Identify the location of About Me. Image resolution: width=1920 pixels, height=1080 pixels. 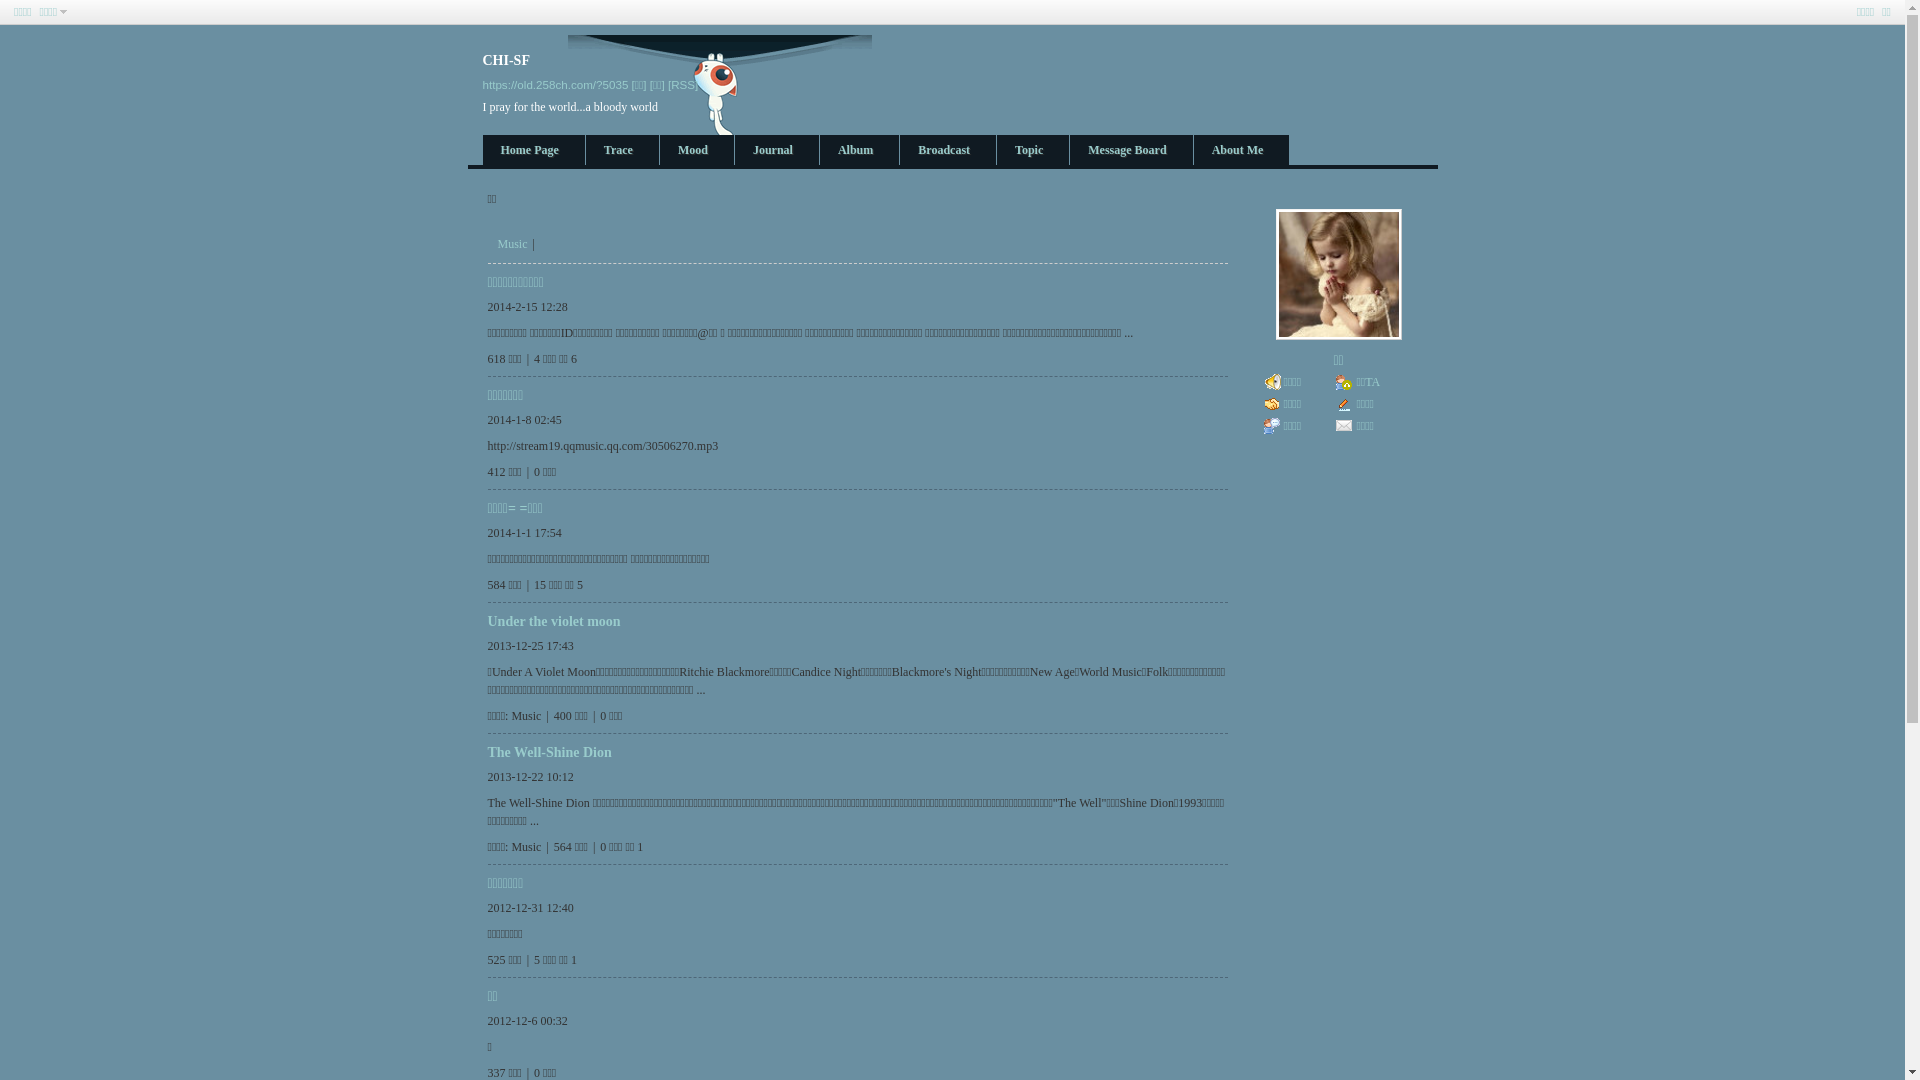
(1242, 152).